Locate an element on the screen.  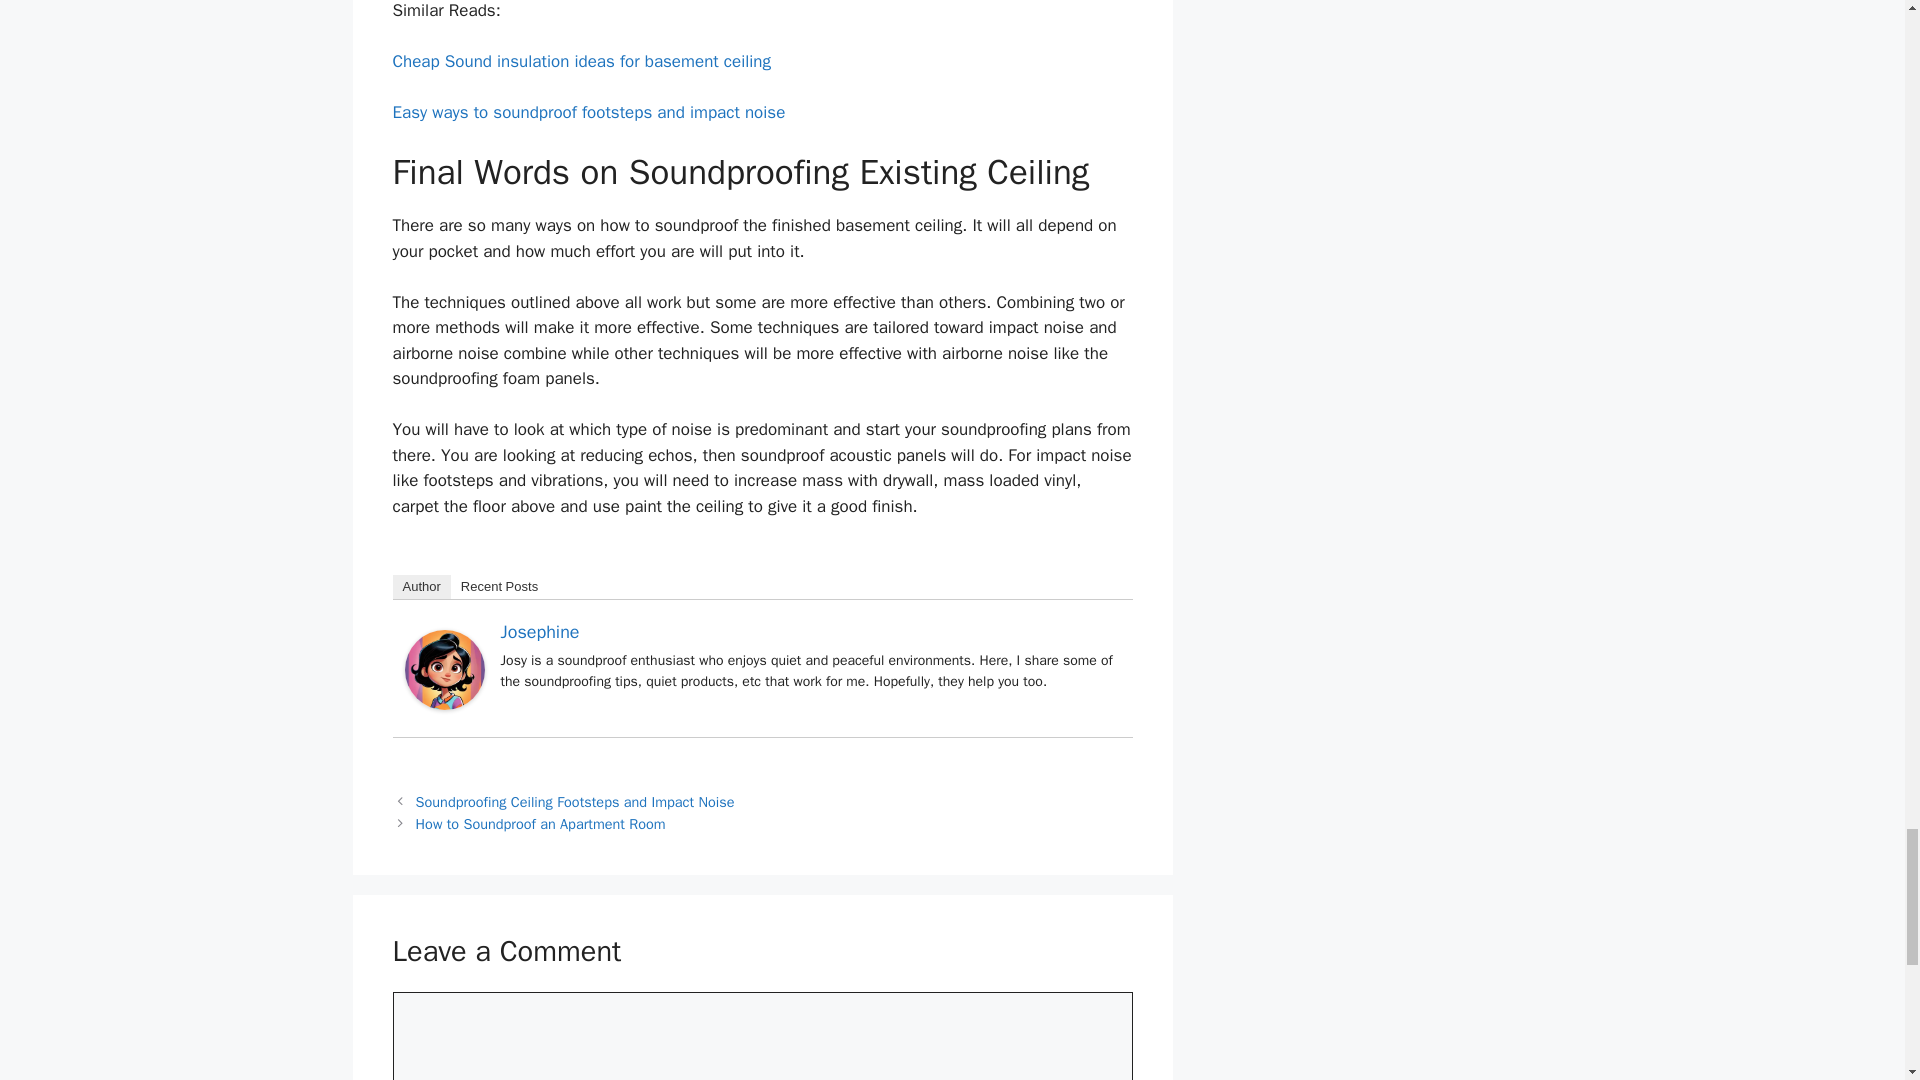
How to Soundproof an Apartment Room is located at coordinates (541, 824).